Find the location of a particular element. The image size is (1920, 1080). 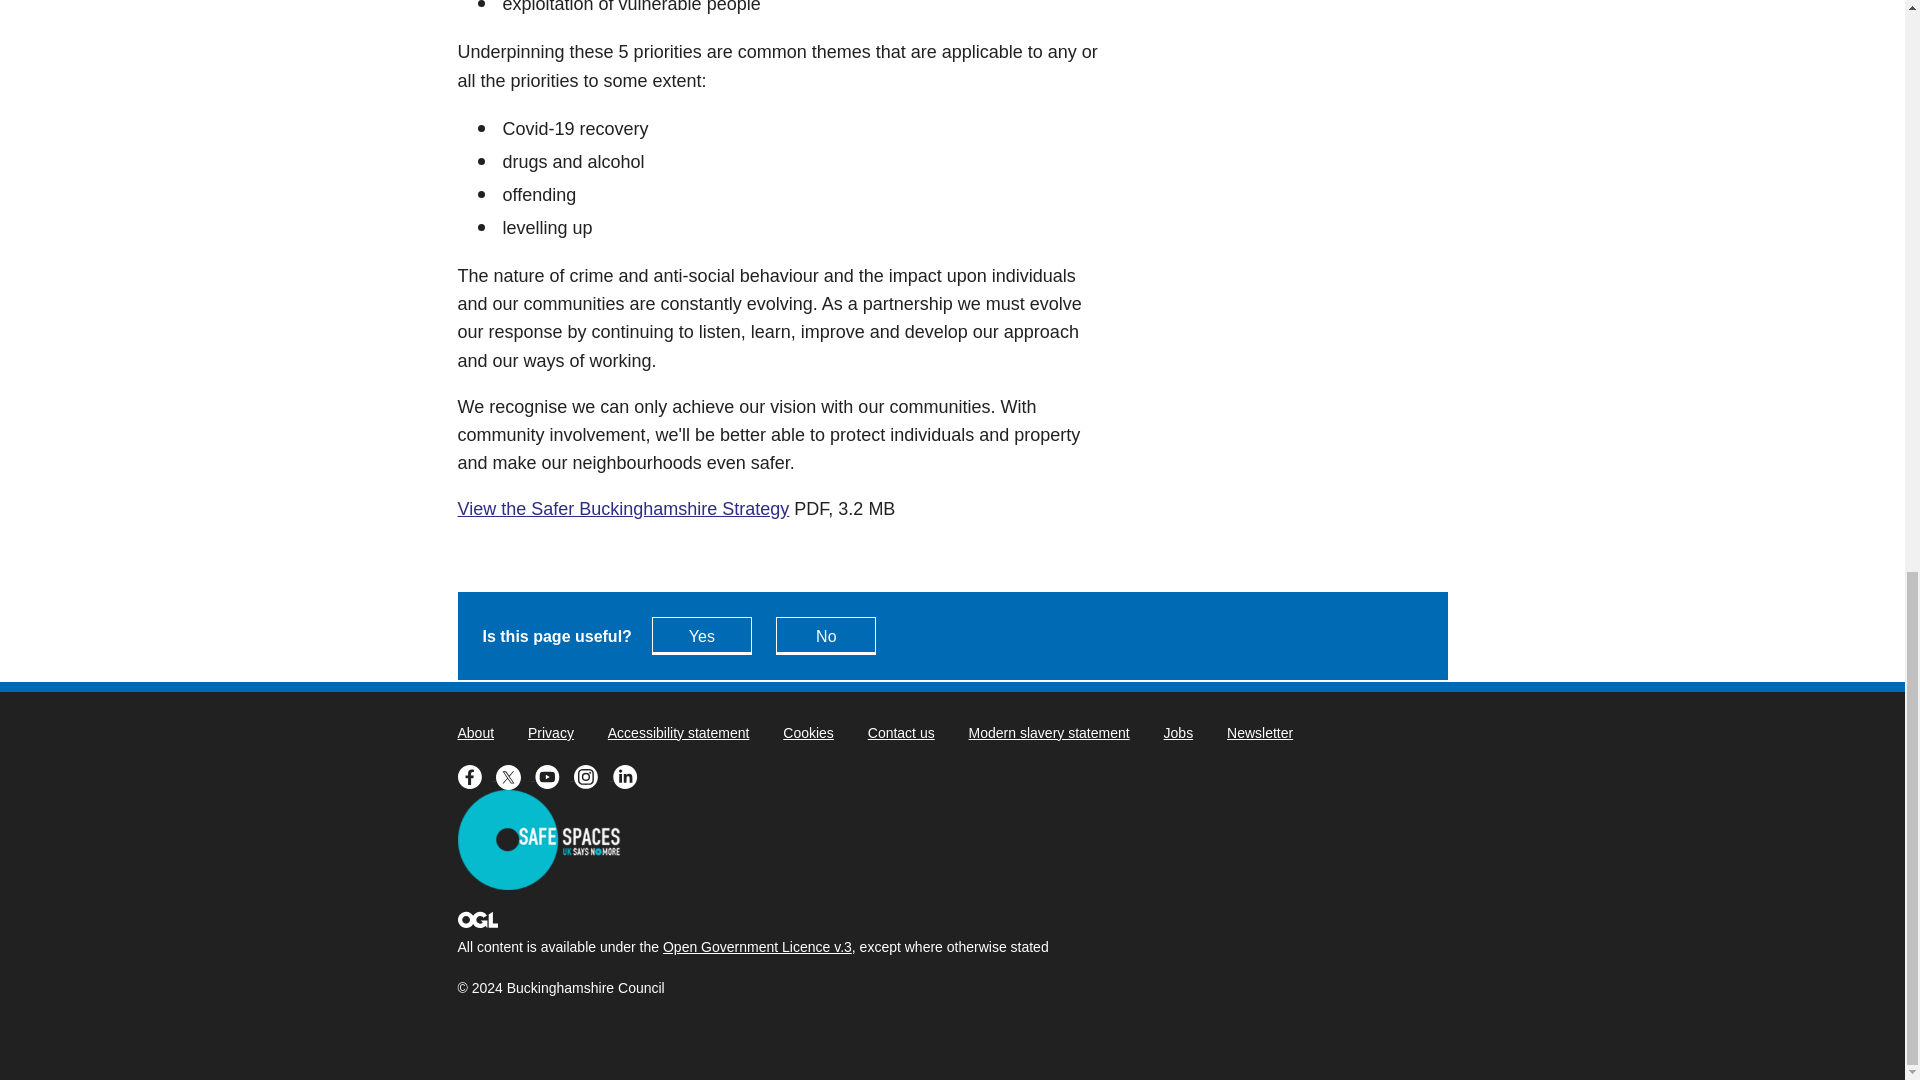

Cookies is located at coordinates (808, 732).